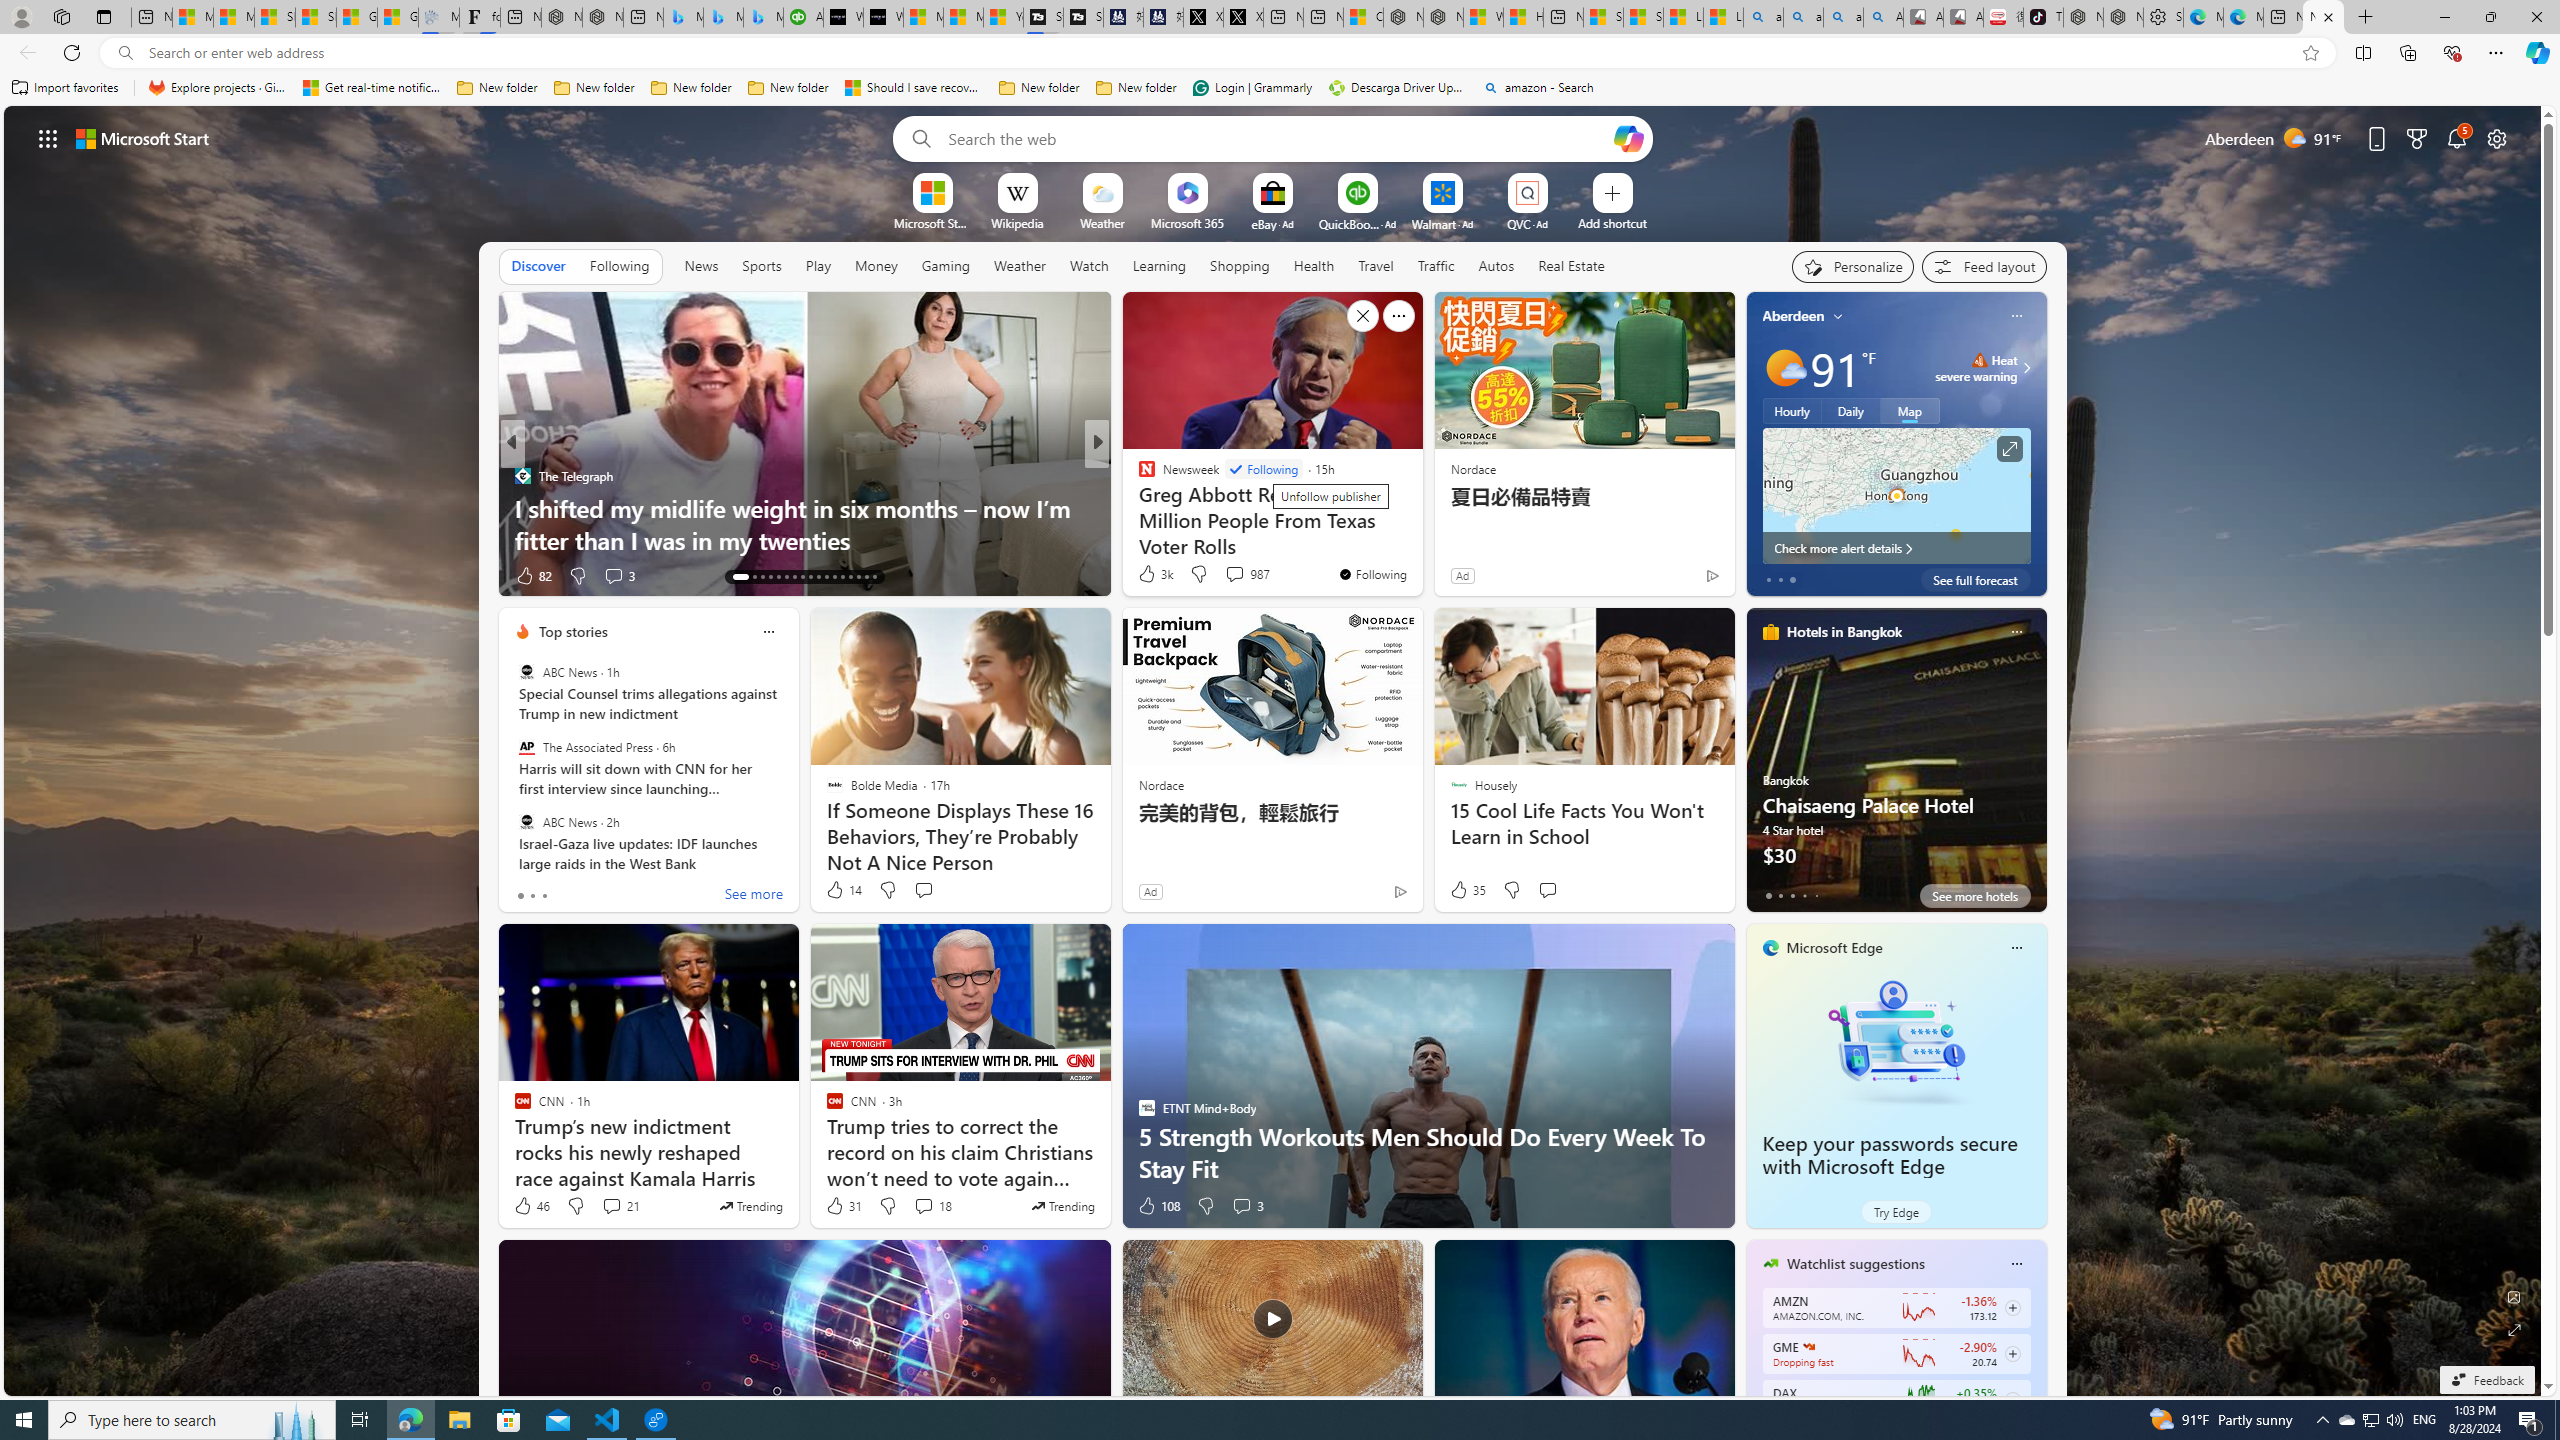 The image size is (2560, 1440). What do you see at coordinates (1236, 575) in the screenshot?
I see `View comments 156 Comment` at bounding box center [1236, 575].